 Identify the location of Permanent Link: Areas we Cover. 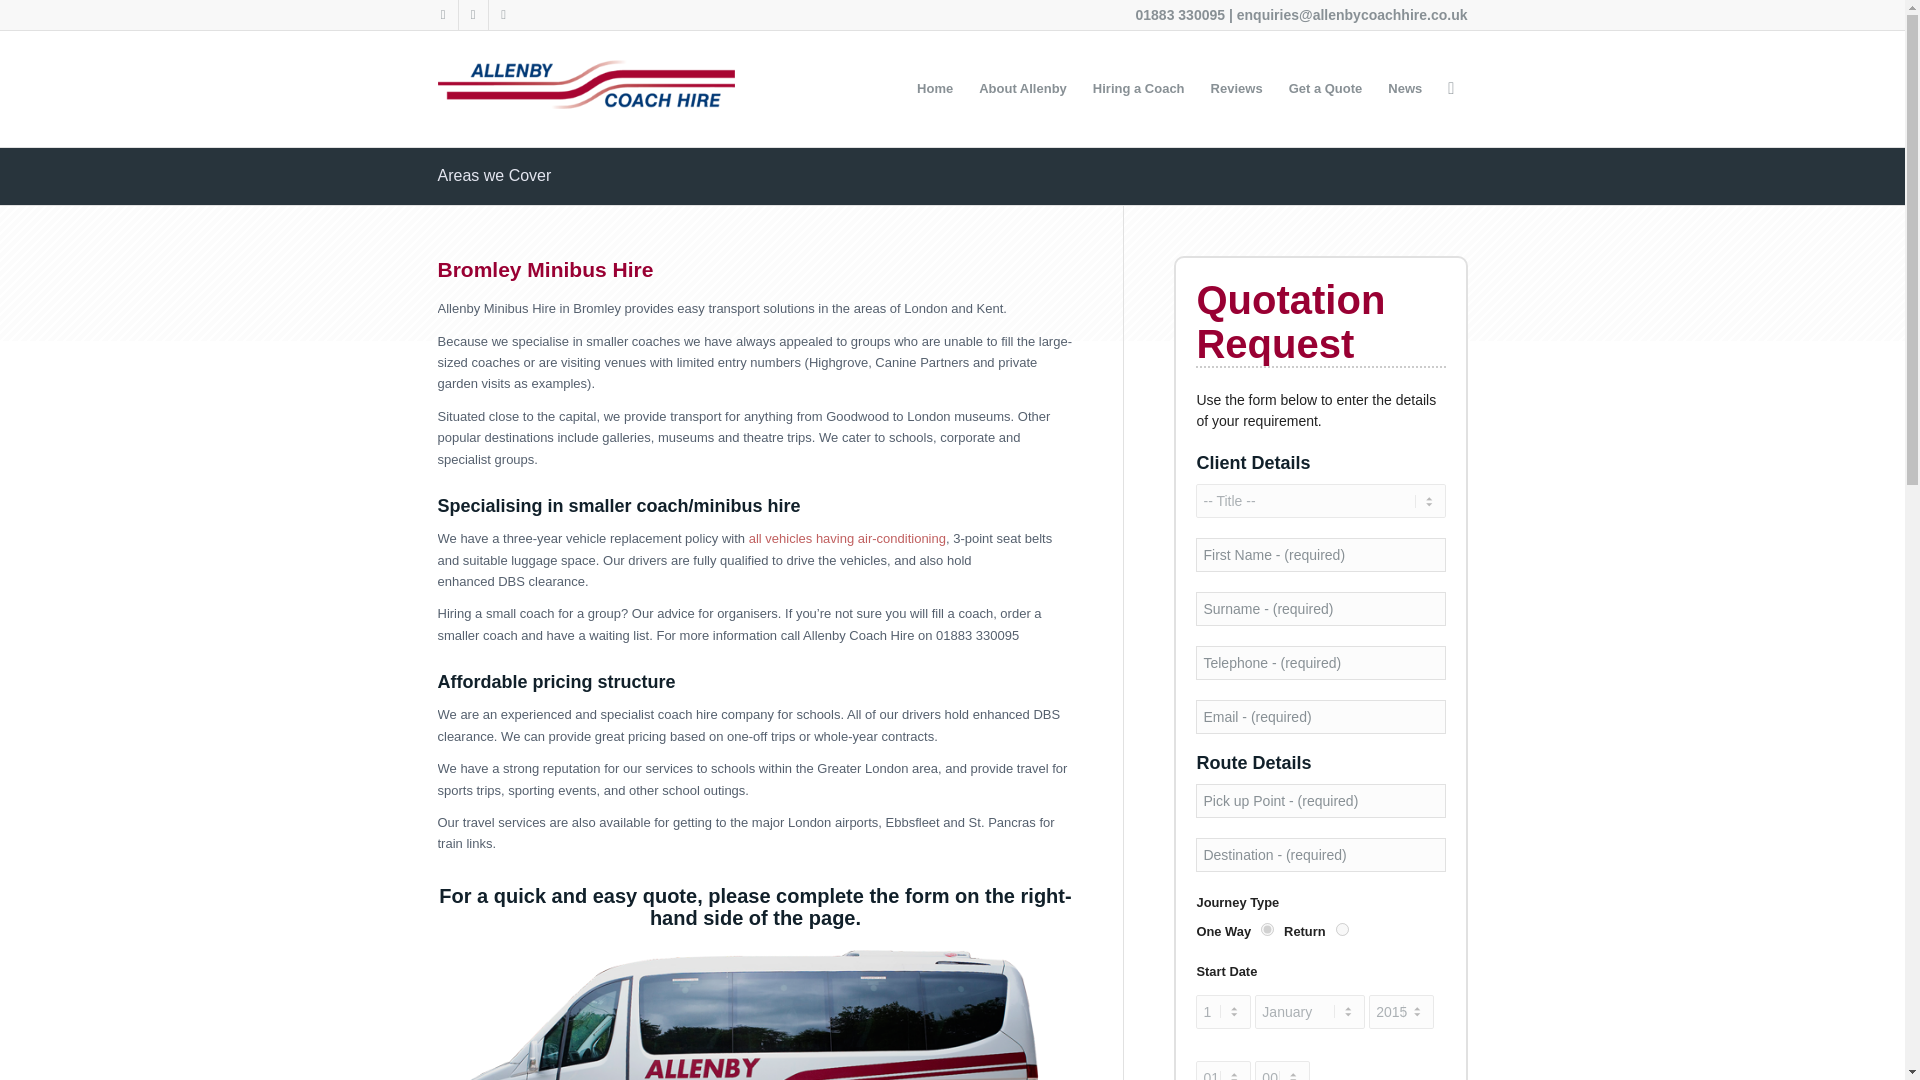
(494, 175).